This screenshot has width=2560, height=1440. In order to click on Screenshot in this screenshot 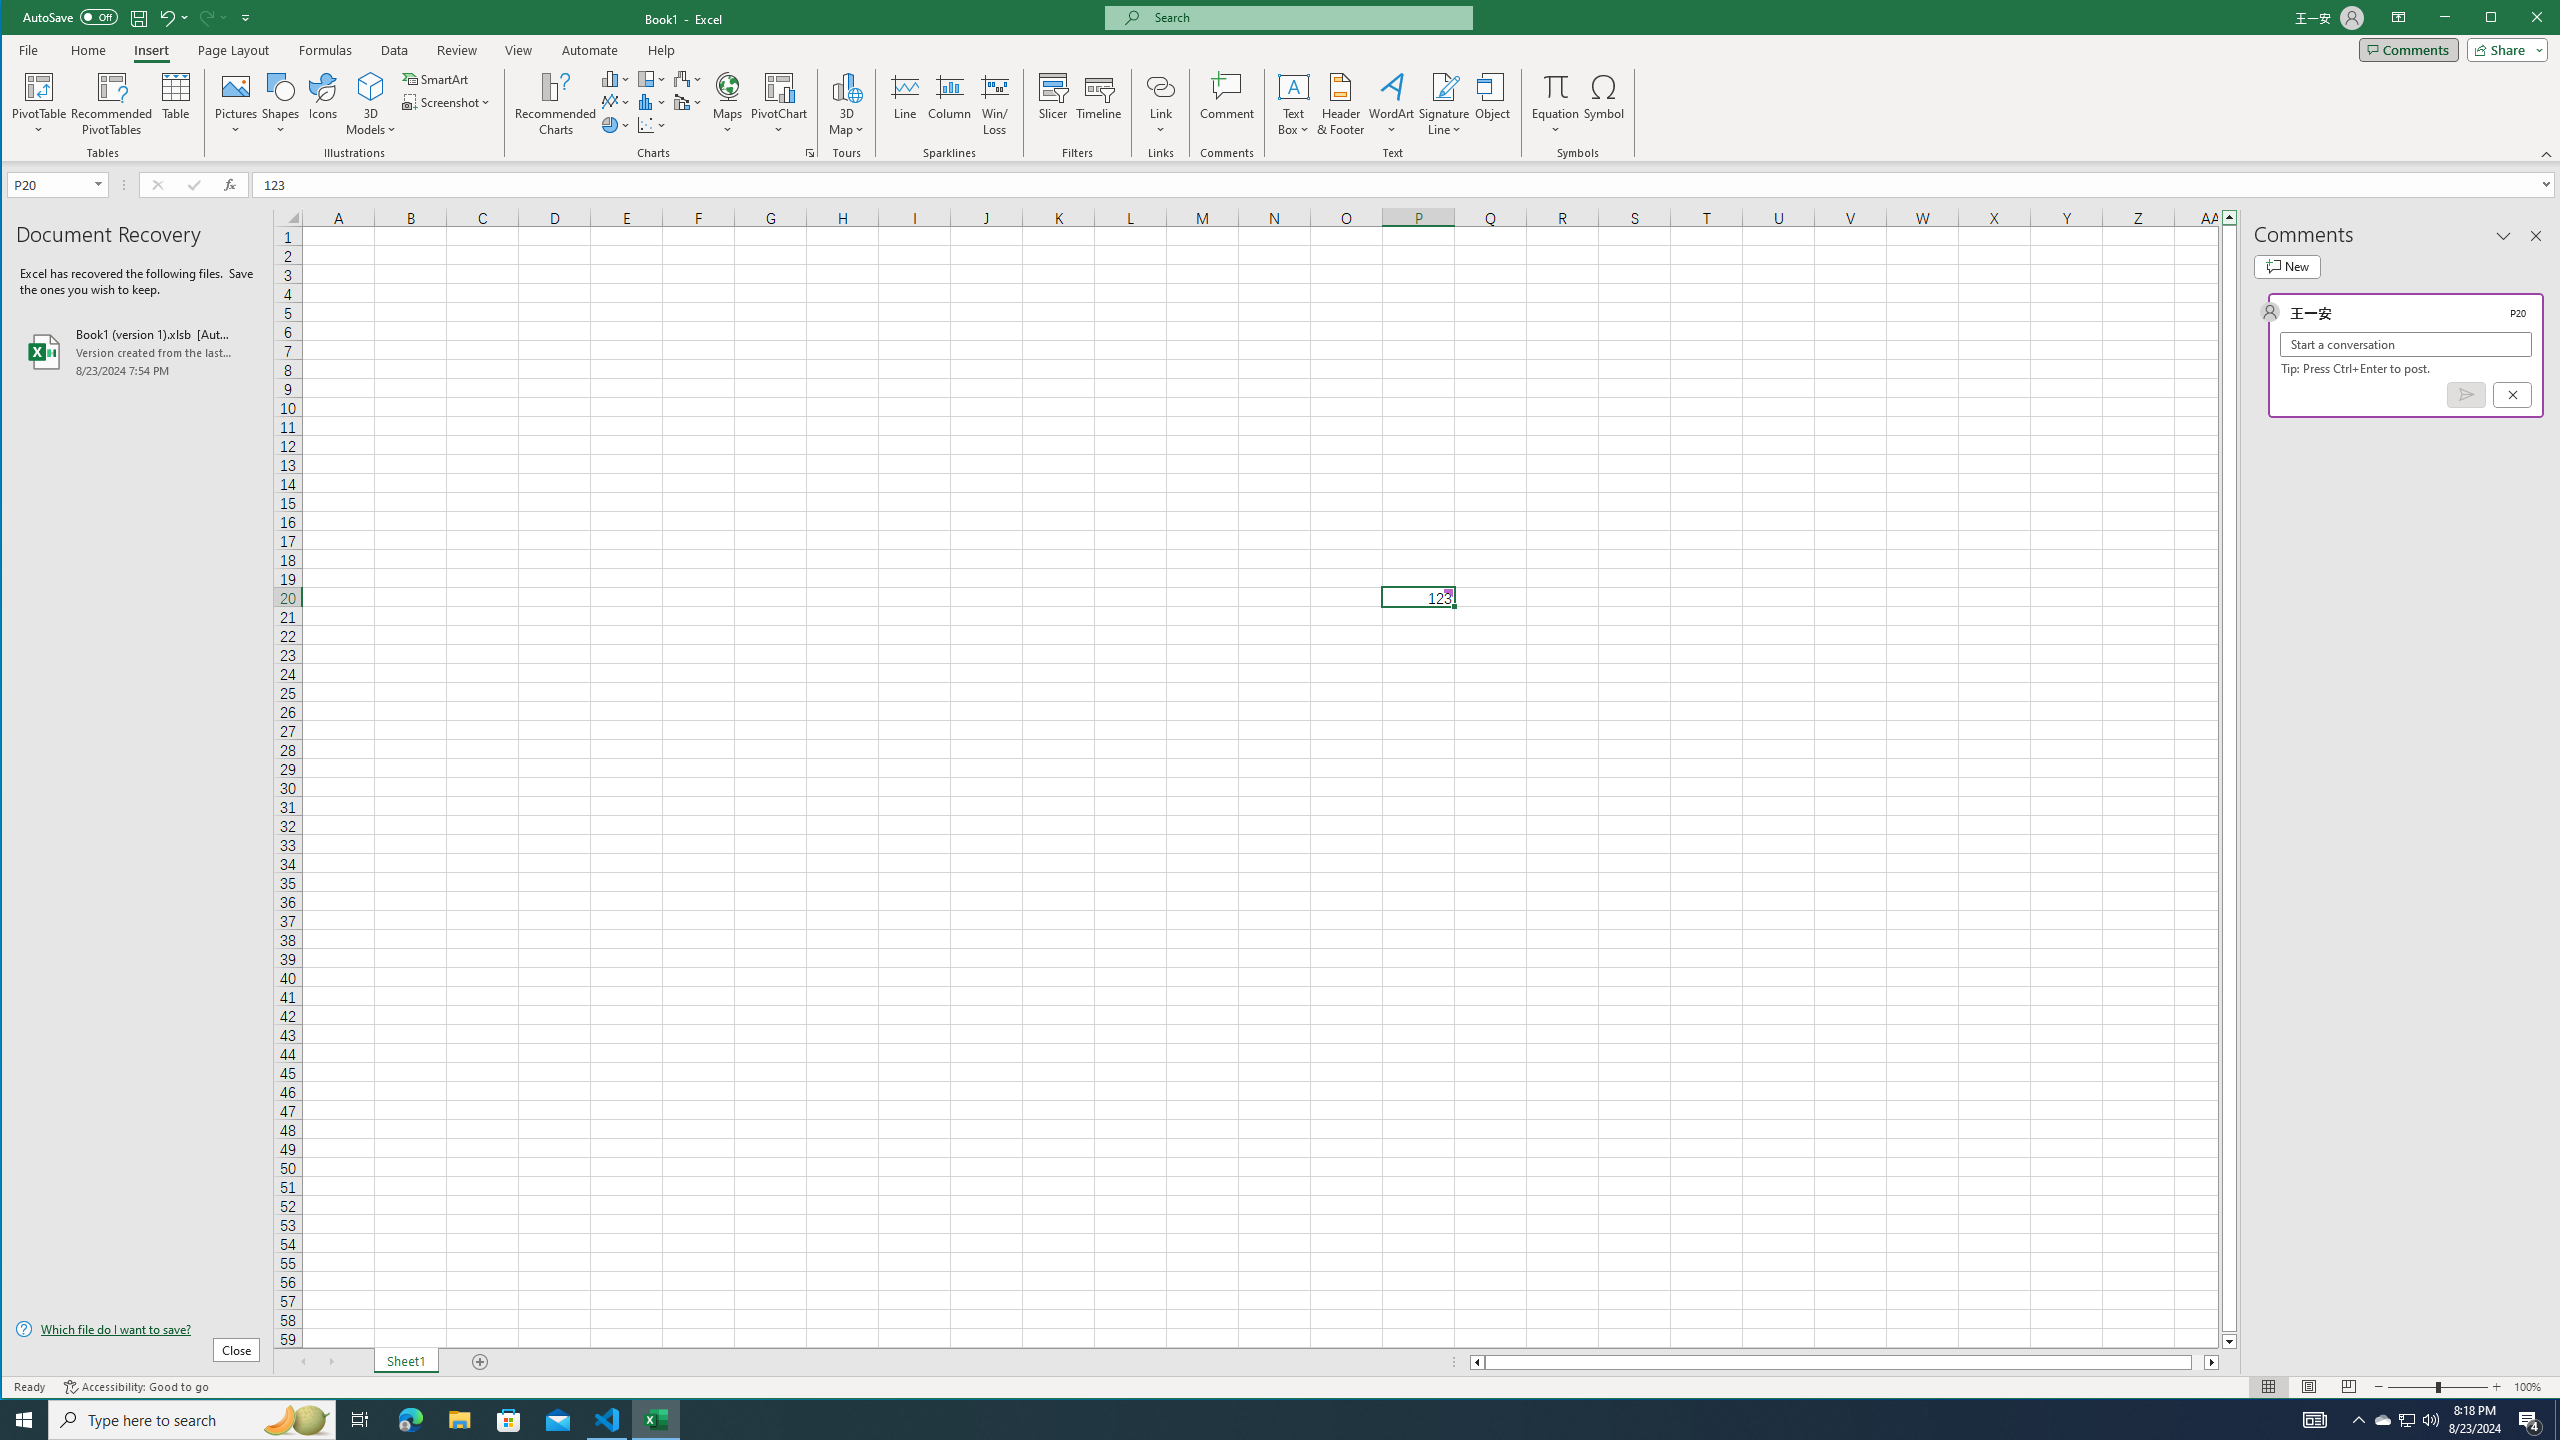, I will do `click(448, 102)`.